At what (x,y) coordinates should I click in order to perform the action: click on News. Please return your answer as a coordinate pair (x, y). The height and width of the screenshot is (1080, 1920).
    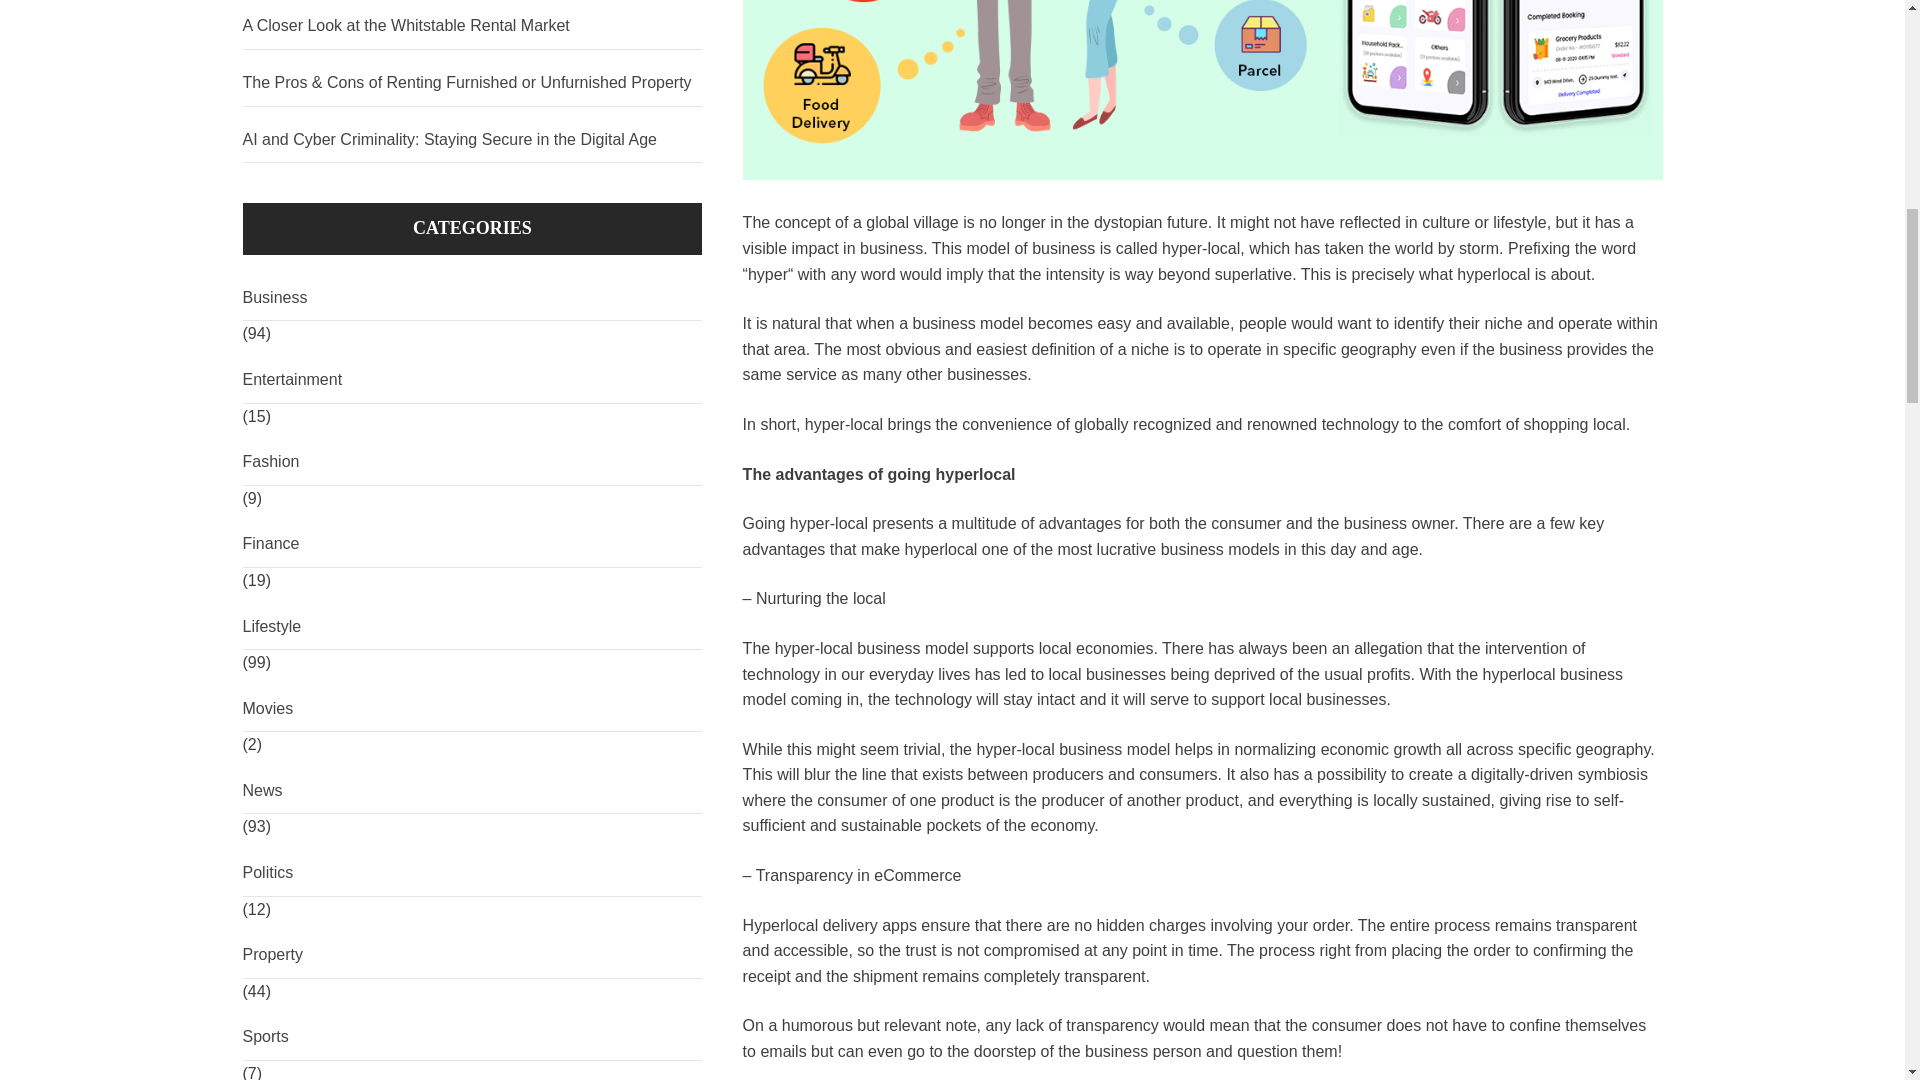
    Looking at the image, I should click on (472, 791).